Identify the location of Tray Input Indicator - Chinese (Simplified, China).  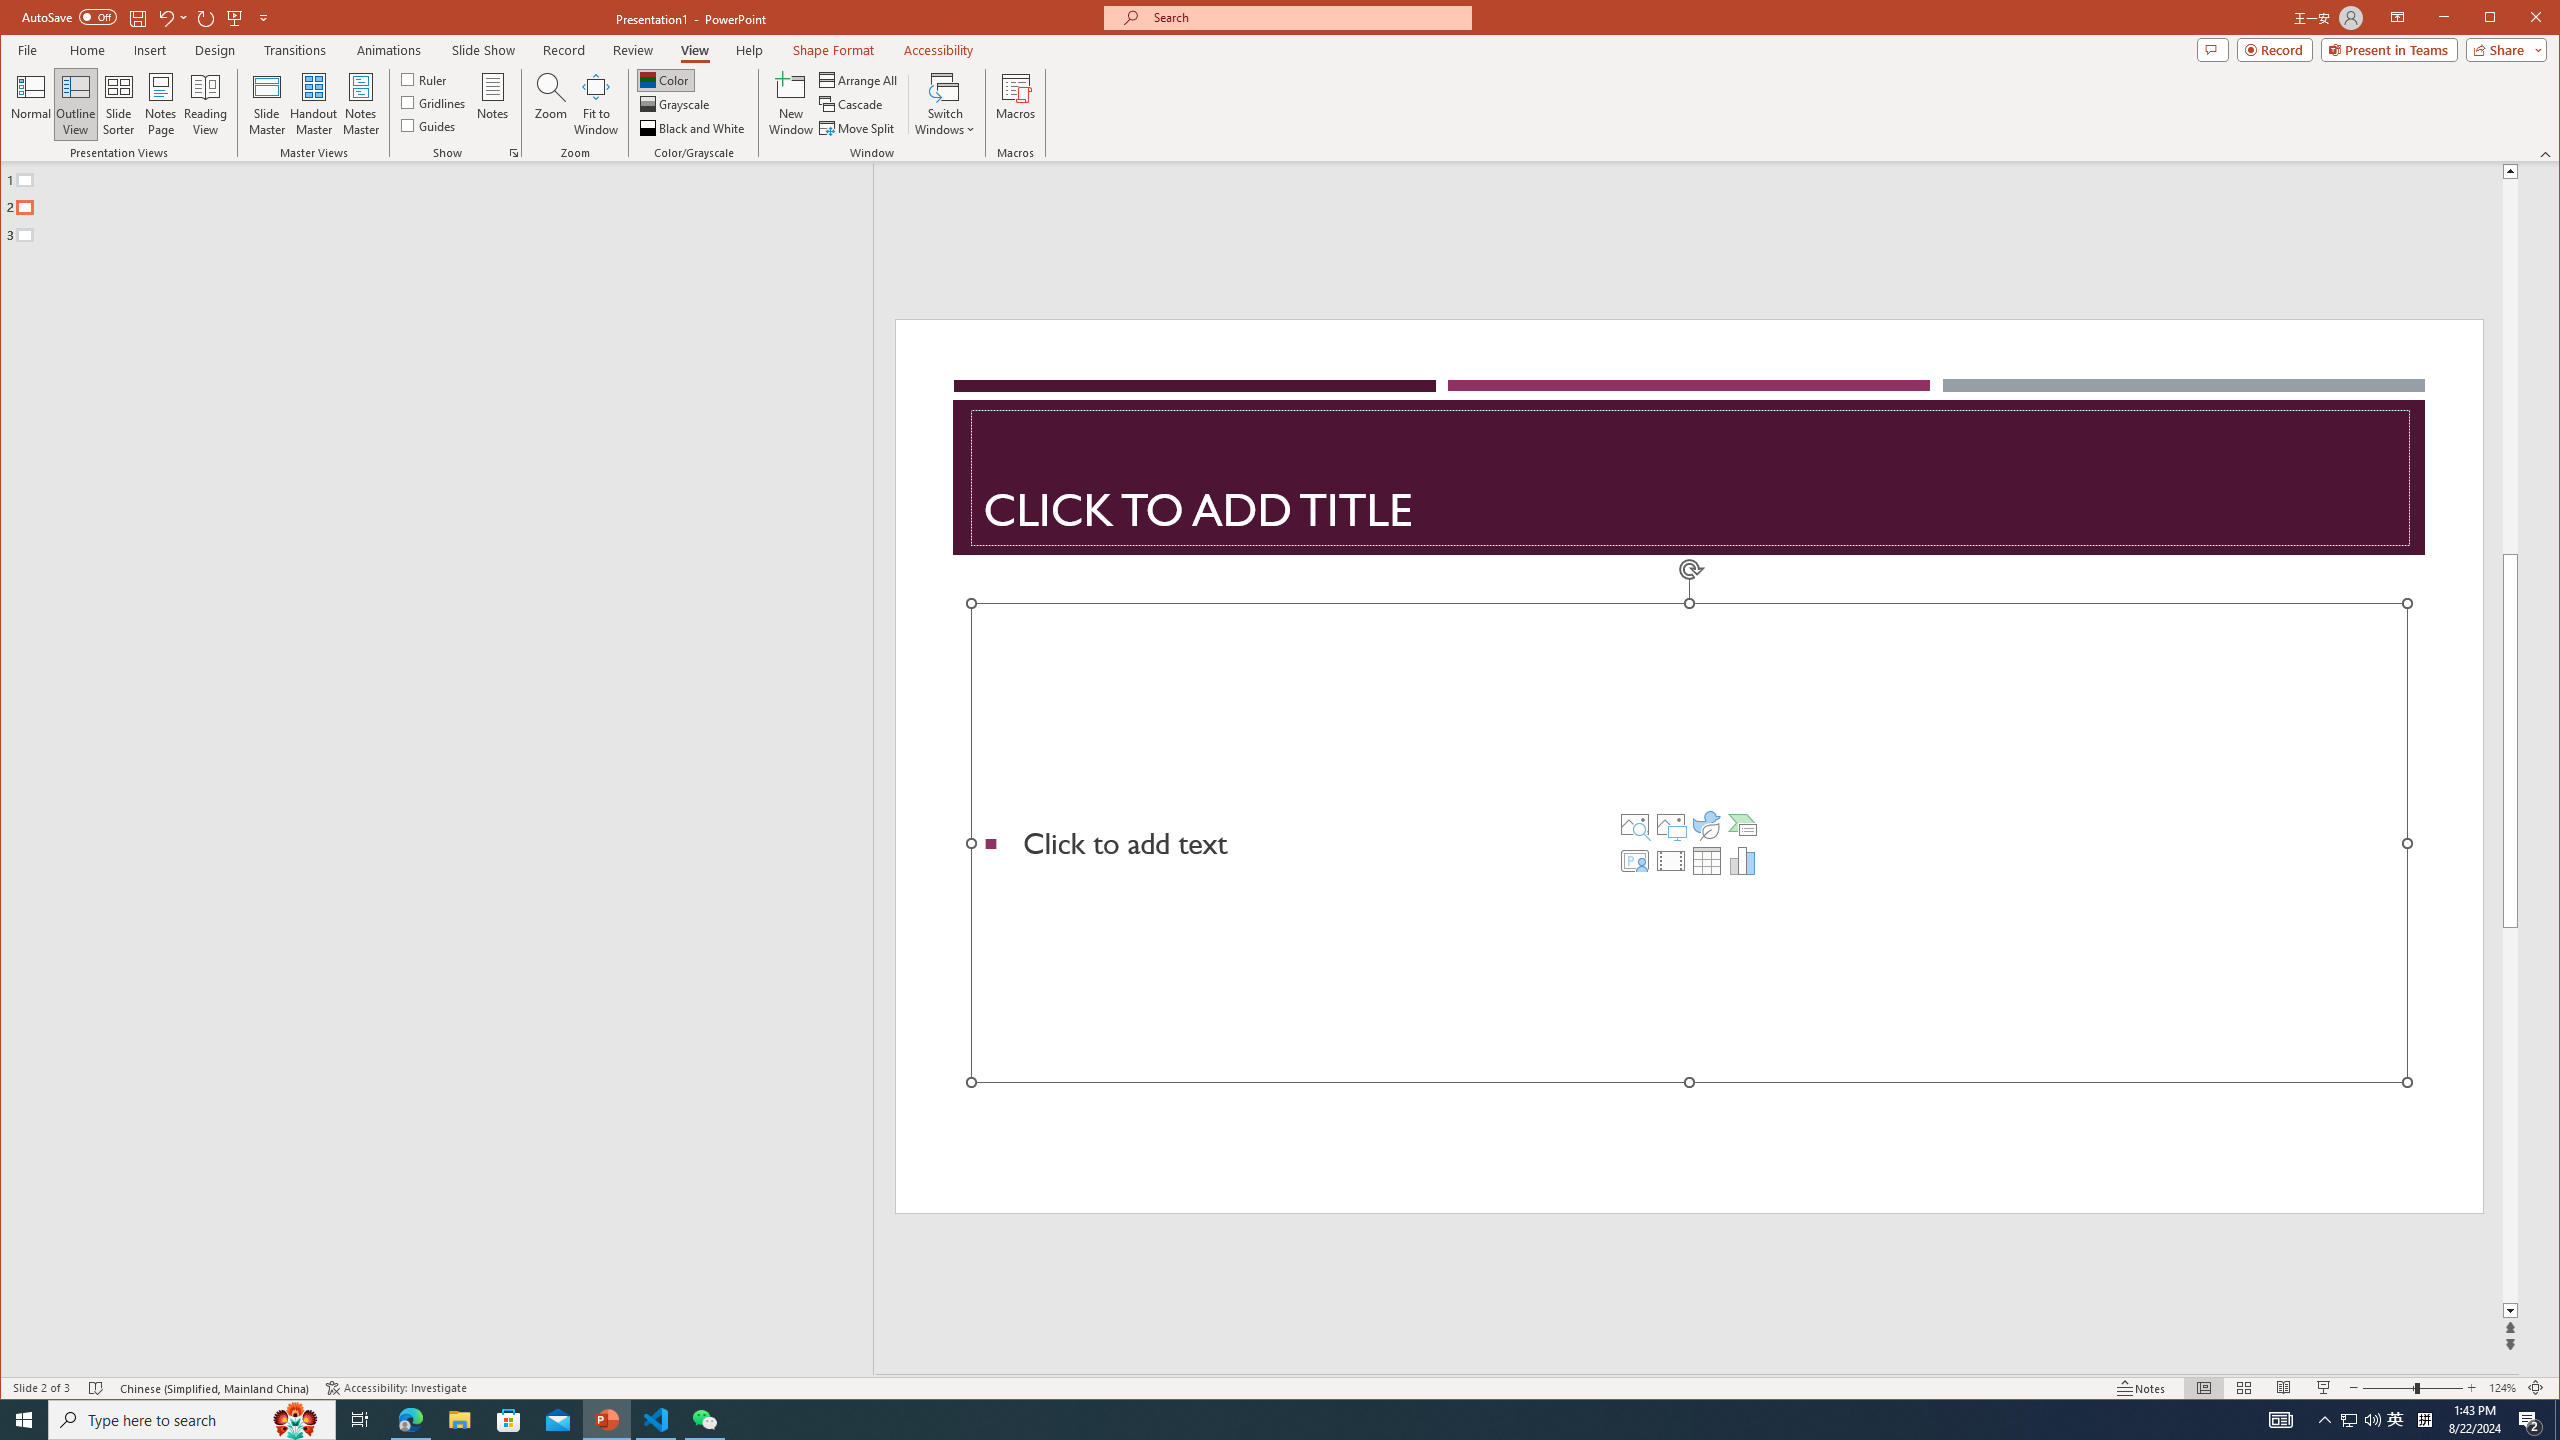
(2424, 1420).